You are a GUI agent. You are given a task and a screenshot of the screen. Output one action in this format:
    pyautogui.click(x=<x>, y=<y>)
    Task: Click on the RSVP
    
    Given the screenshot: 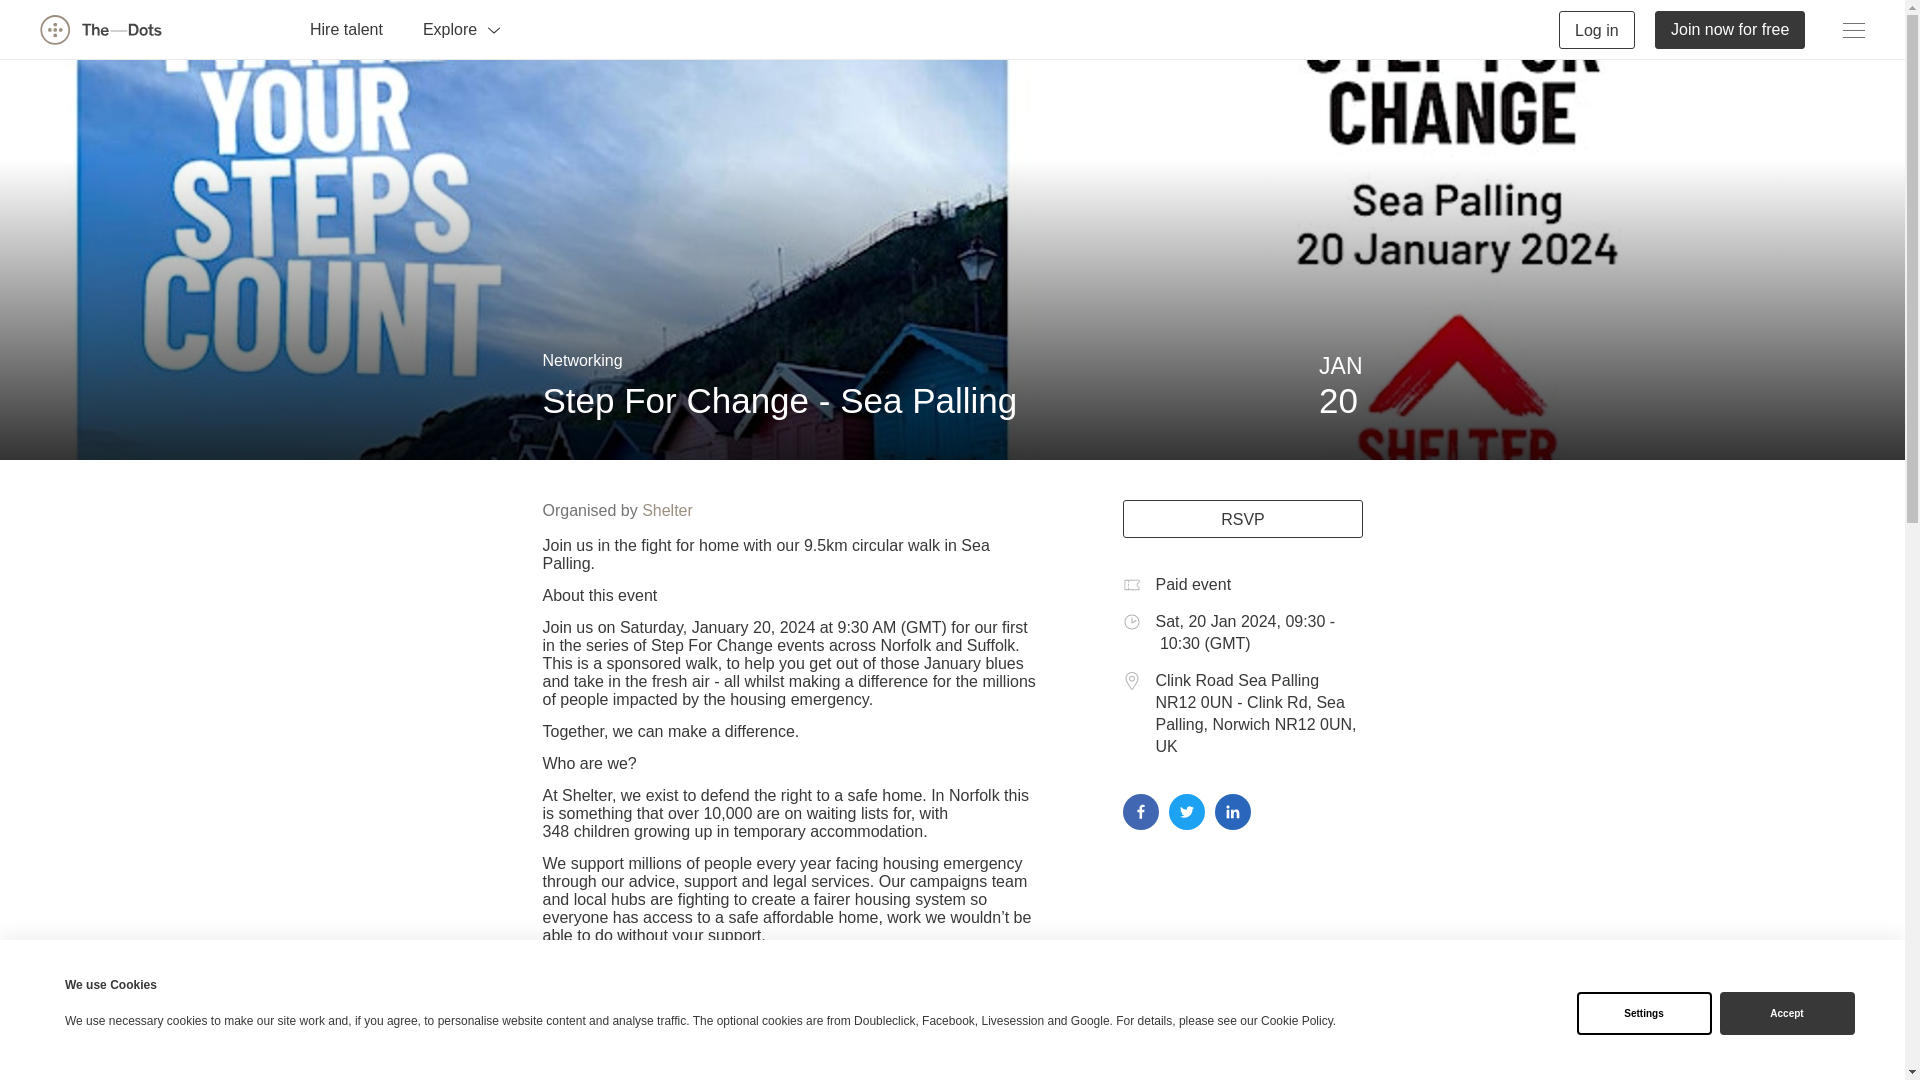 What is the action you would take?
    pyautogui.click(x=1241, y=518)
    